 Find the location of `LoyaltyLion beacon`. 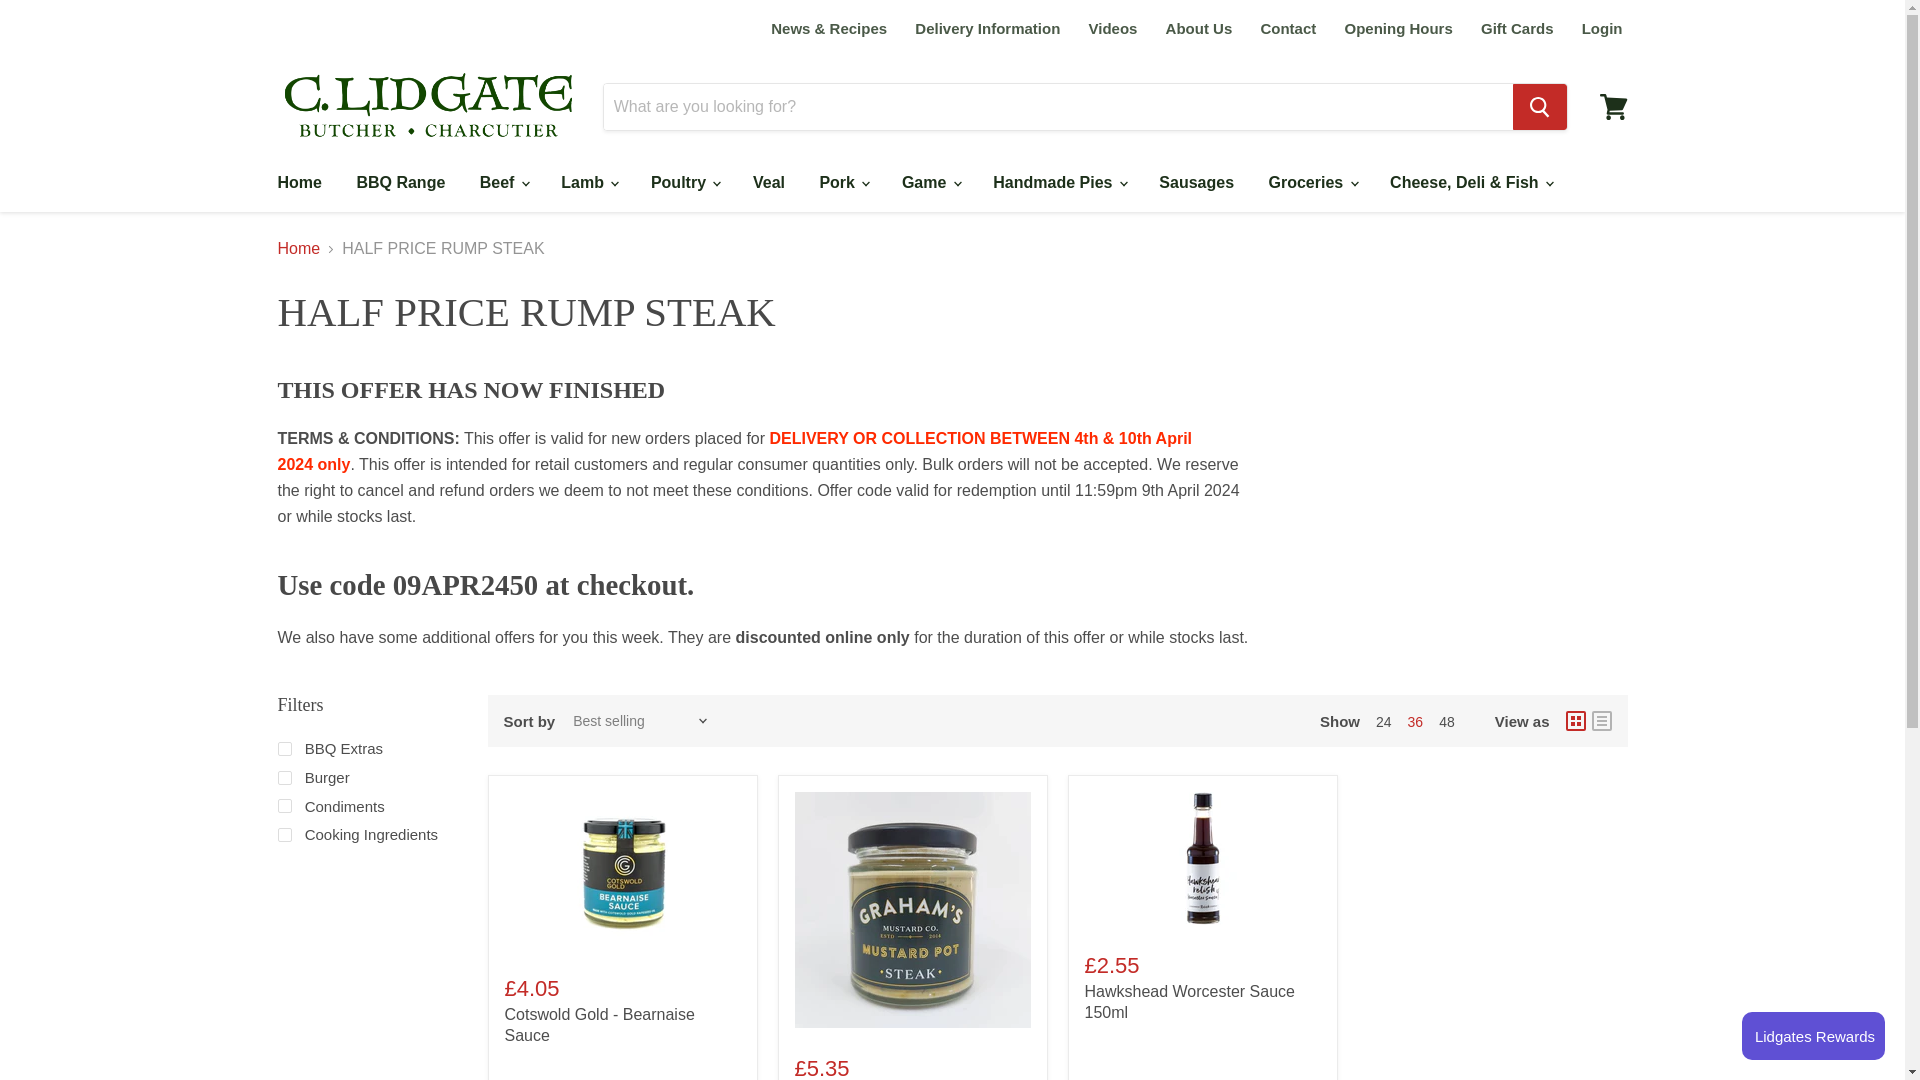

LoyaltyLion beacon is located at coordinates (1813, 1035).